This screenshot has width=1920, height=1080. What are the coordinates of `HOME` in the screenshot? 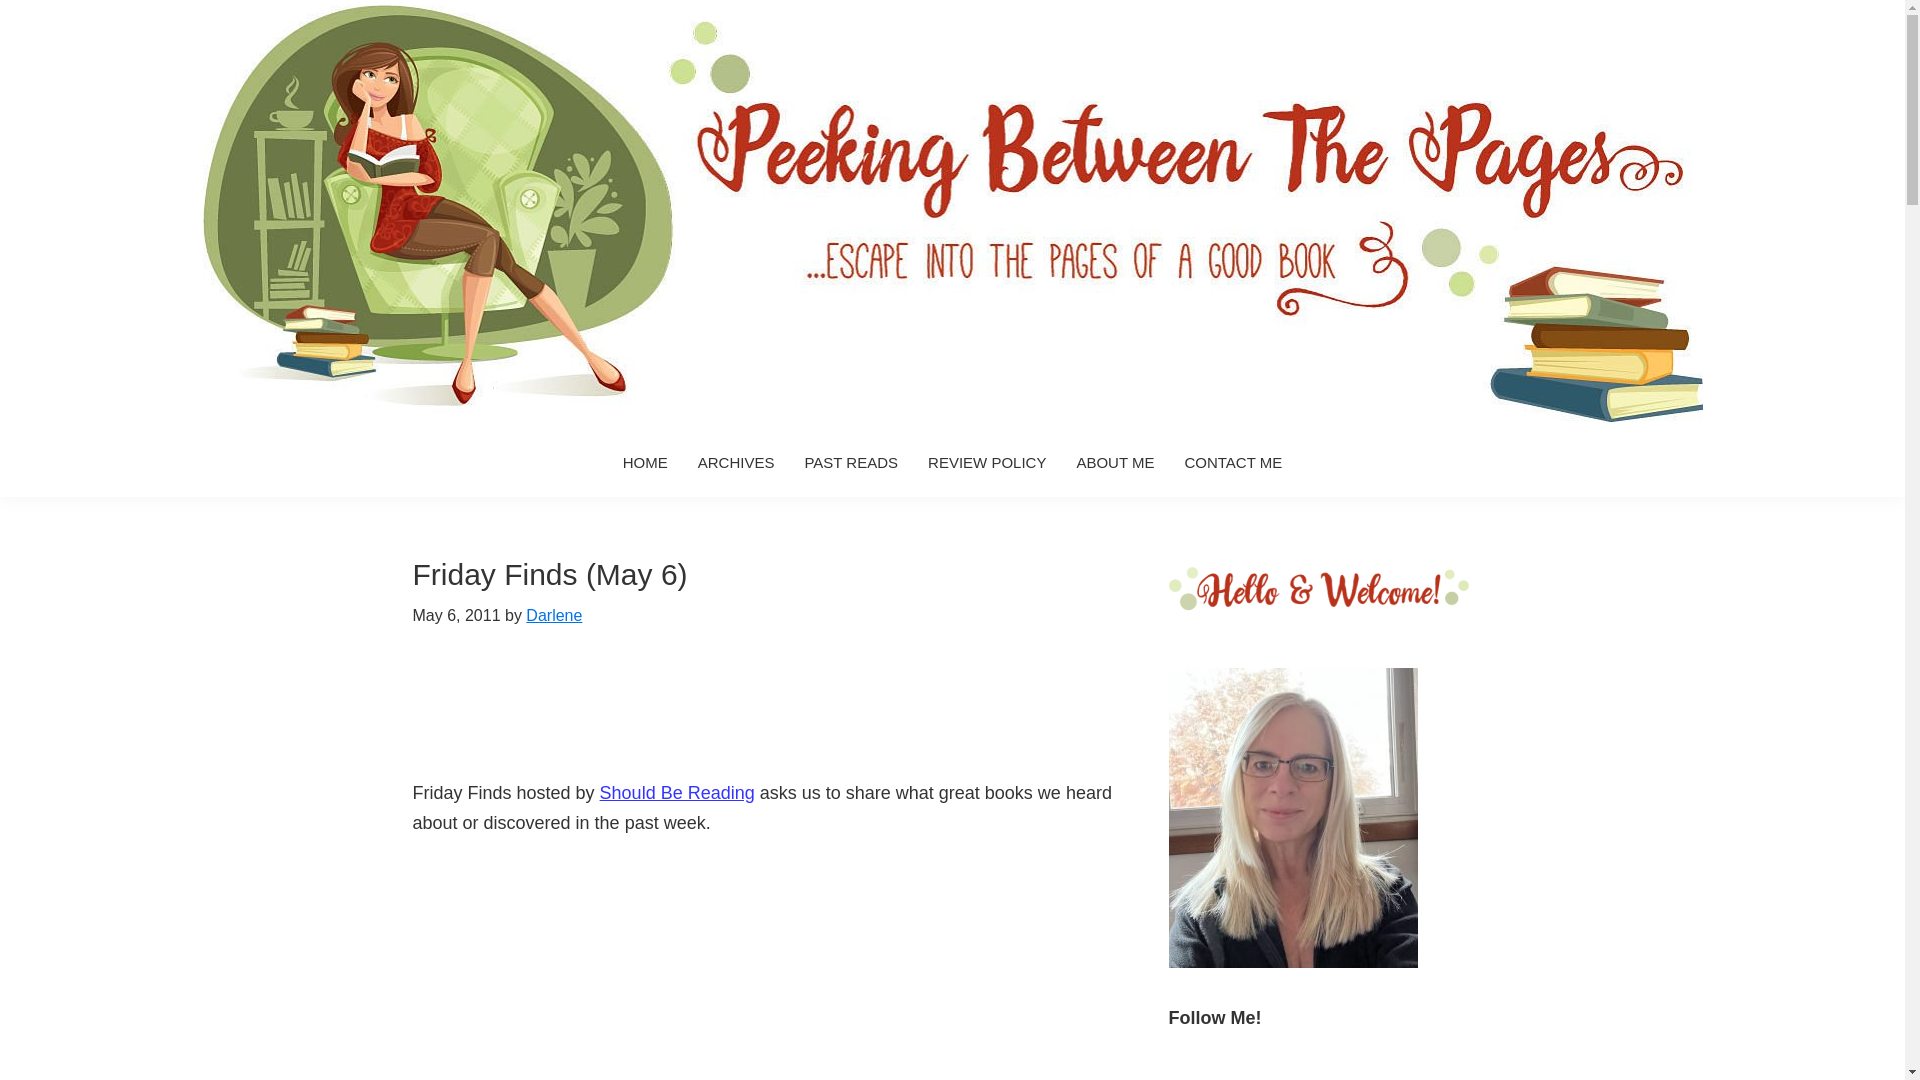 It's located at (646, 462).